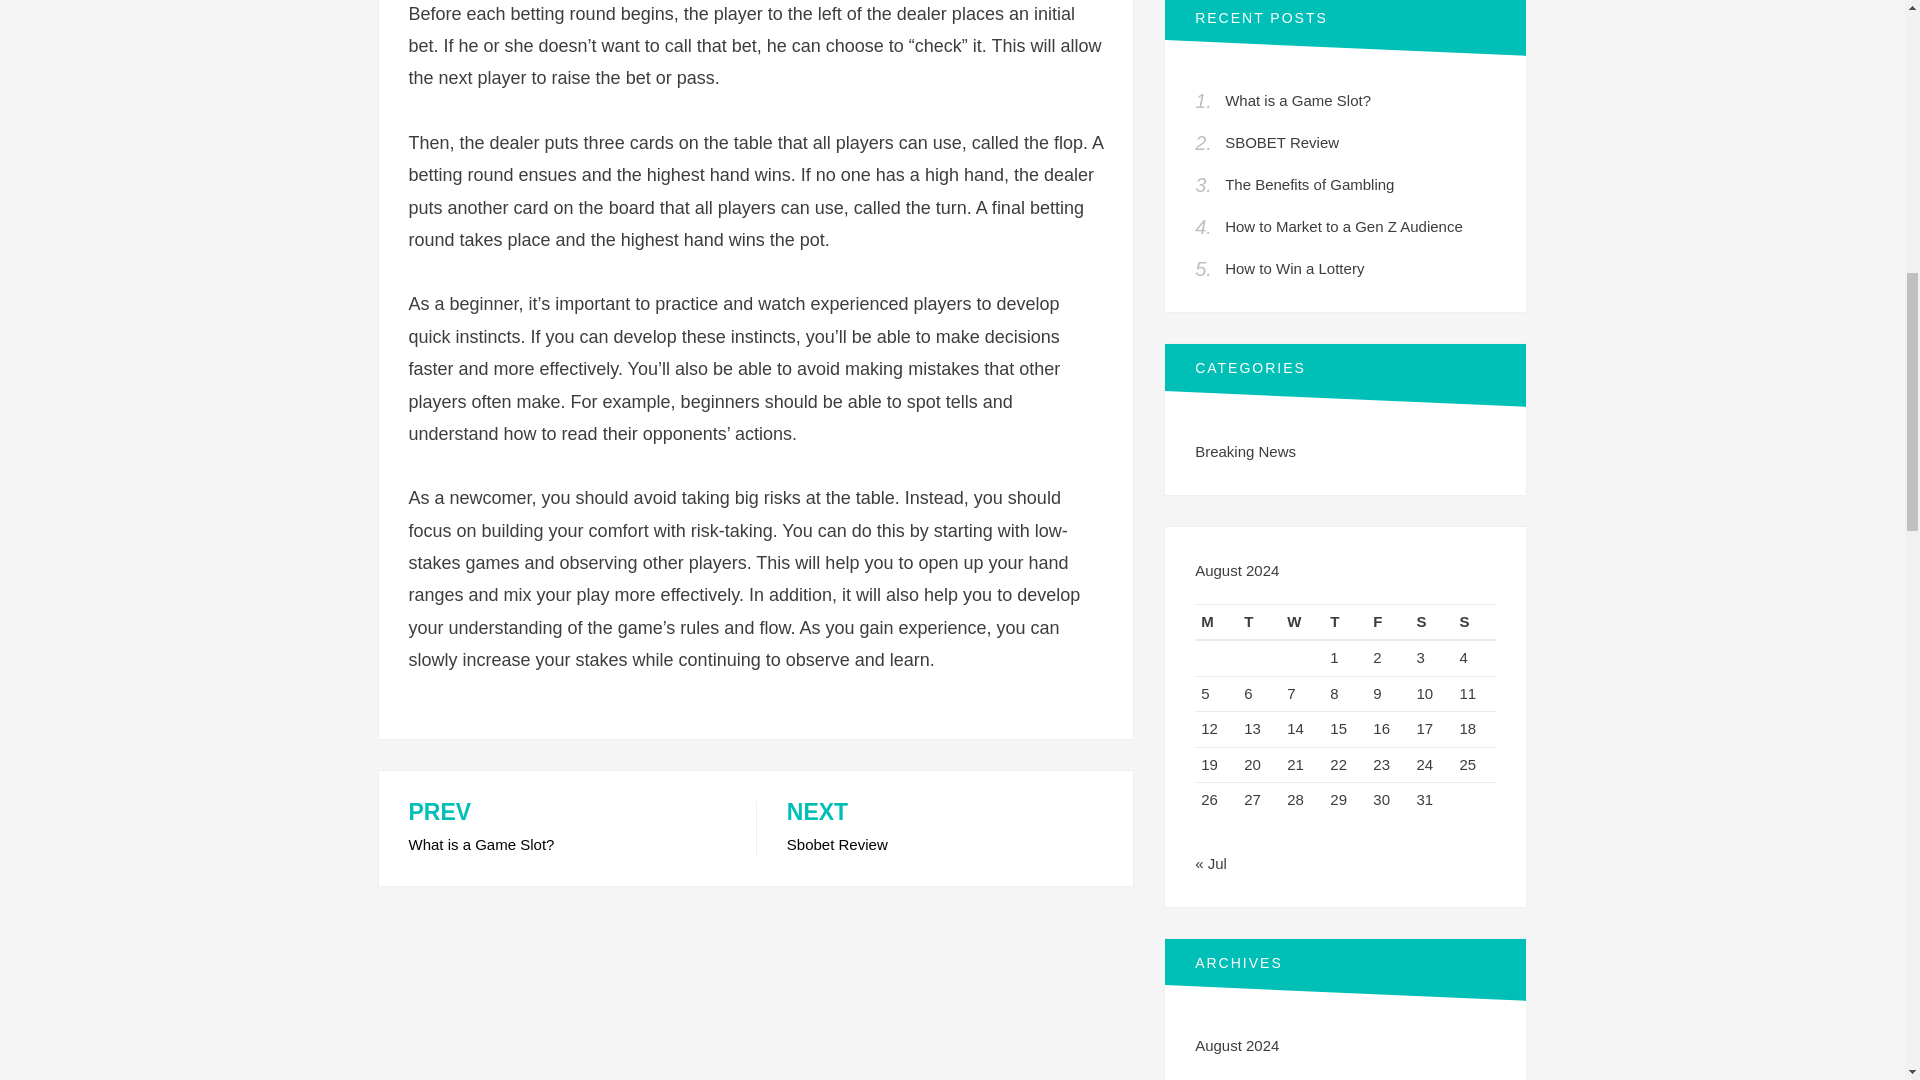 This screenshot has width=1920, height=1080. Describe the element at coordinates (1259, 622) in the screenshot. I see `Tuesday` at that location.